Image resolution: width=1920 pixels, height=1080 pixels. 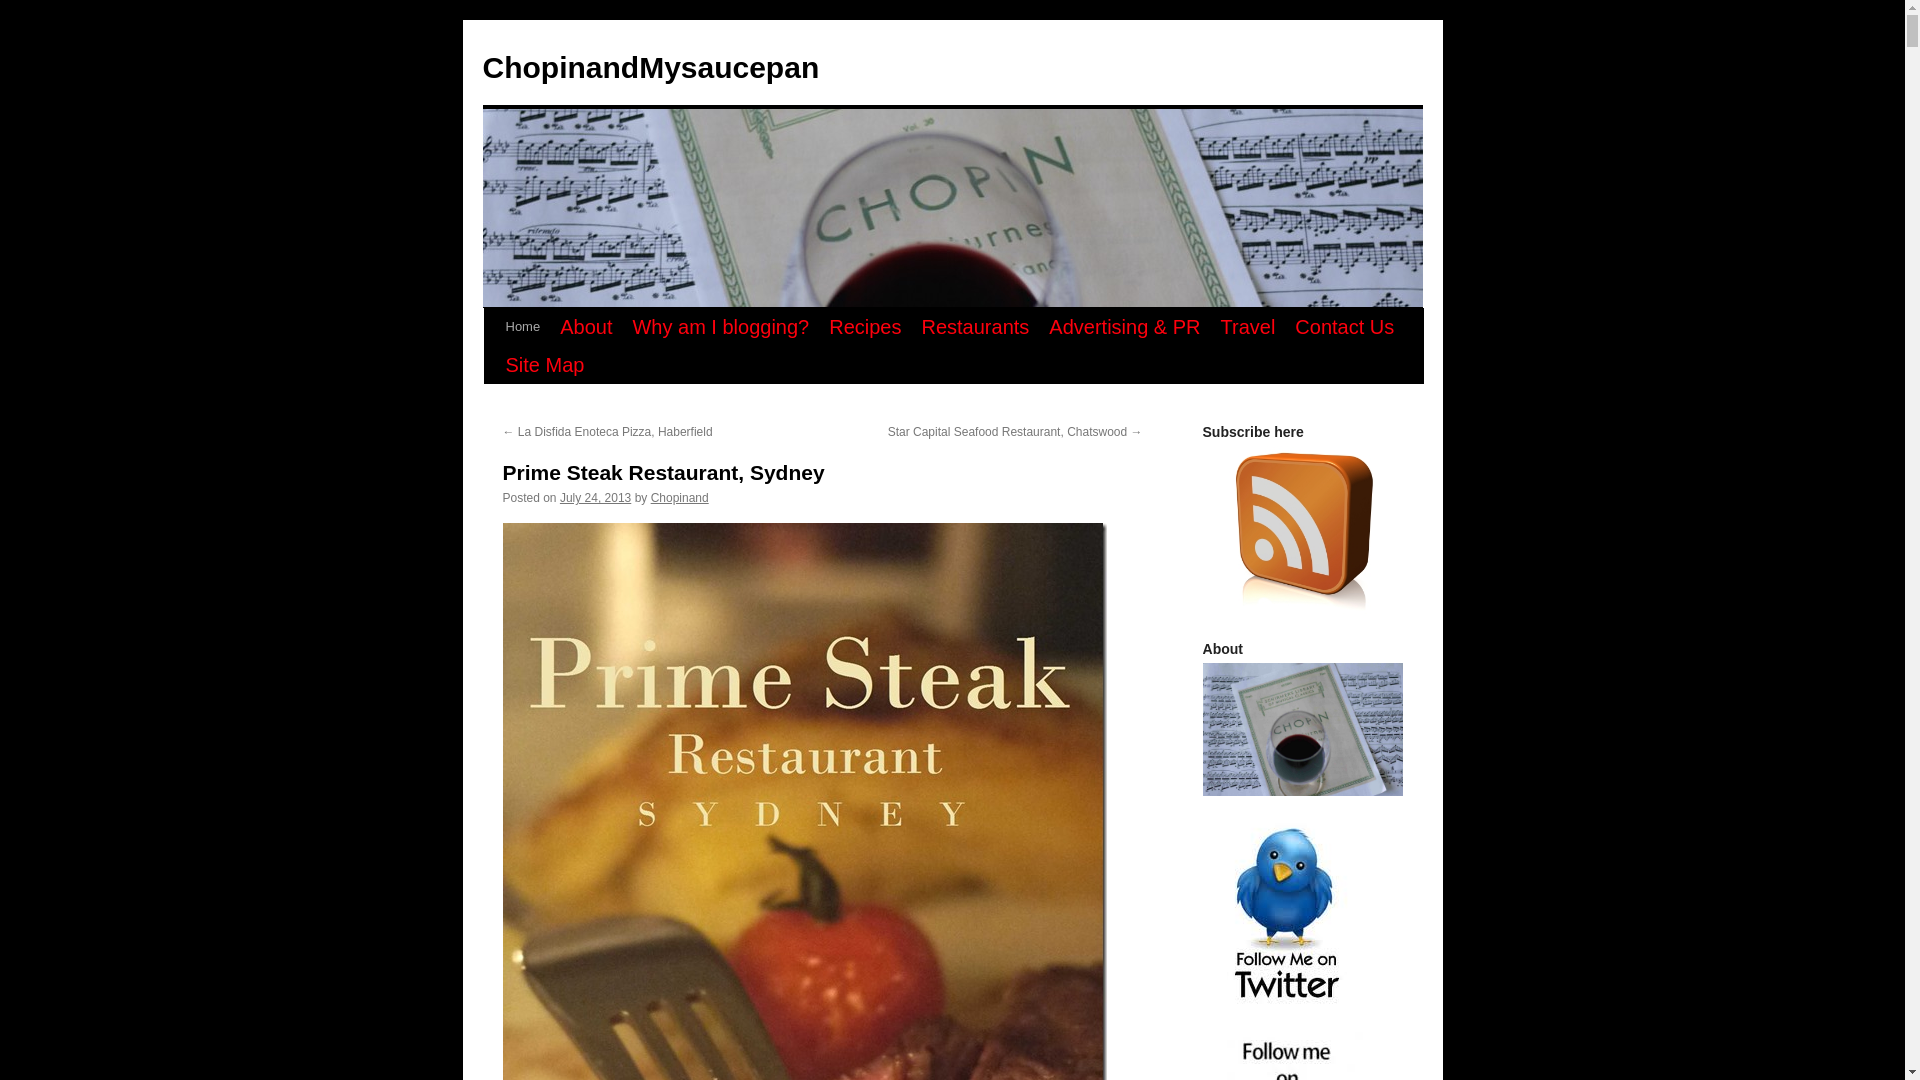 What do you see at coordinates (596, 498) in the screenshot?
I see `July 24, 2013` at bounding box center [596, 498].